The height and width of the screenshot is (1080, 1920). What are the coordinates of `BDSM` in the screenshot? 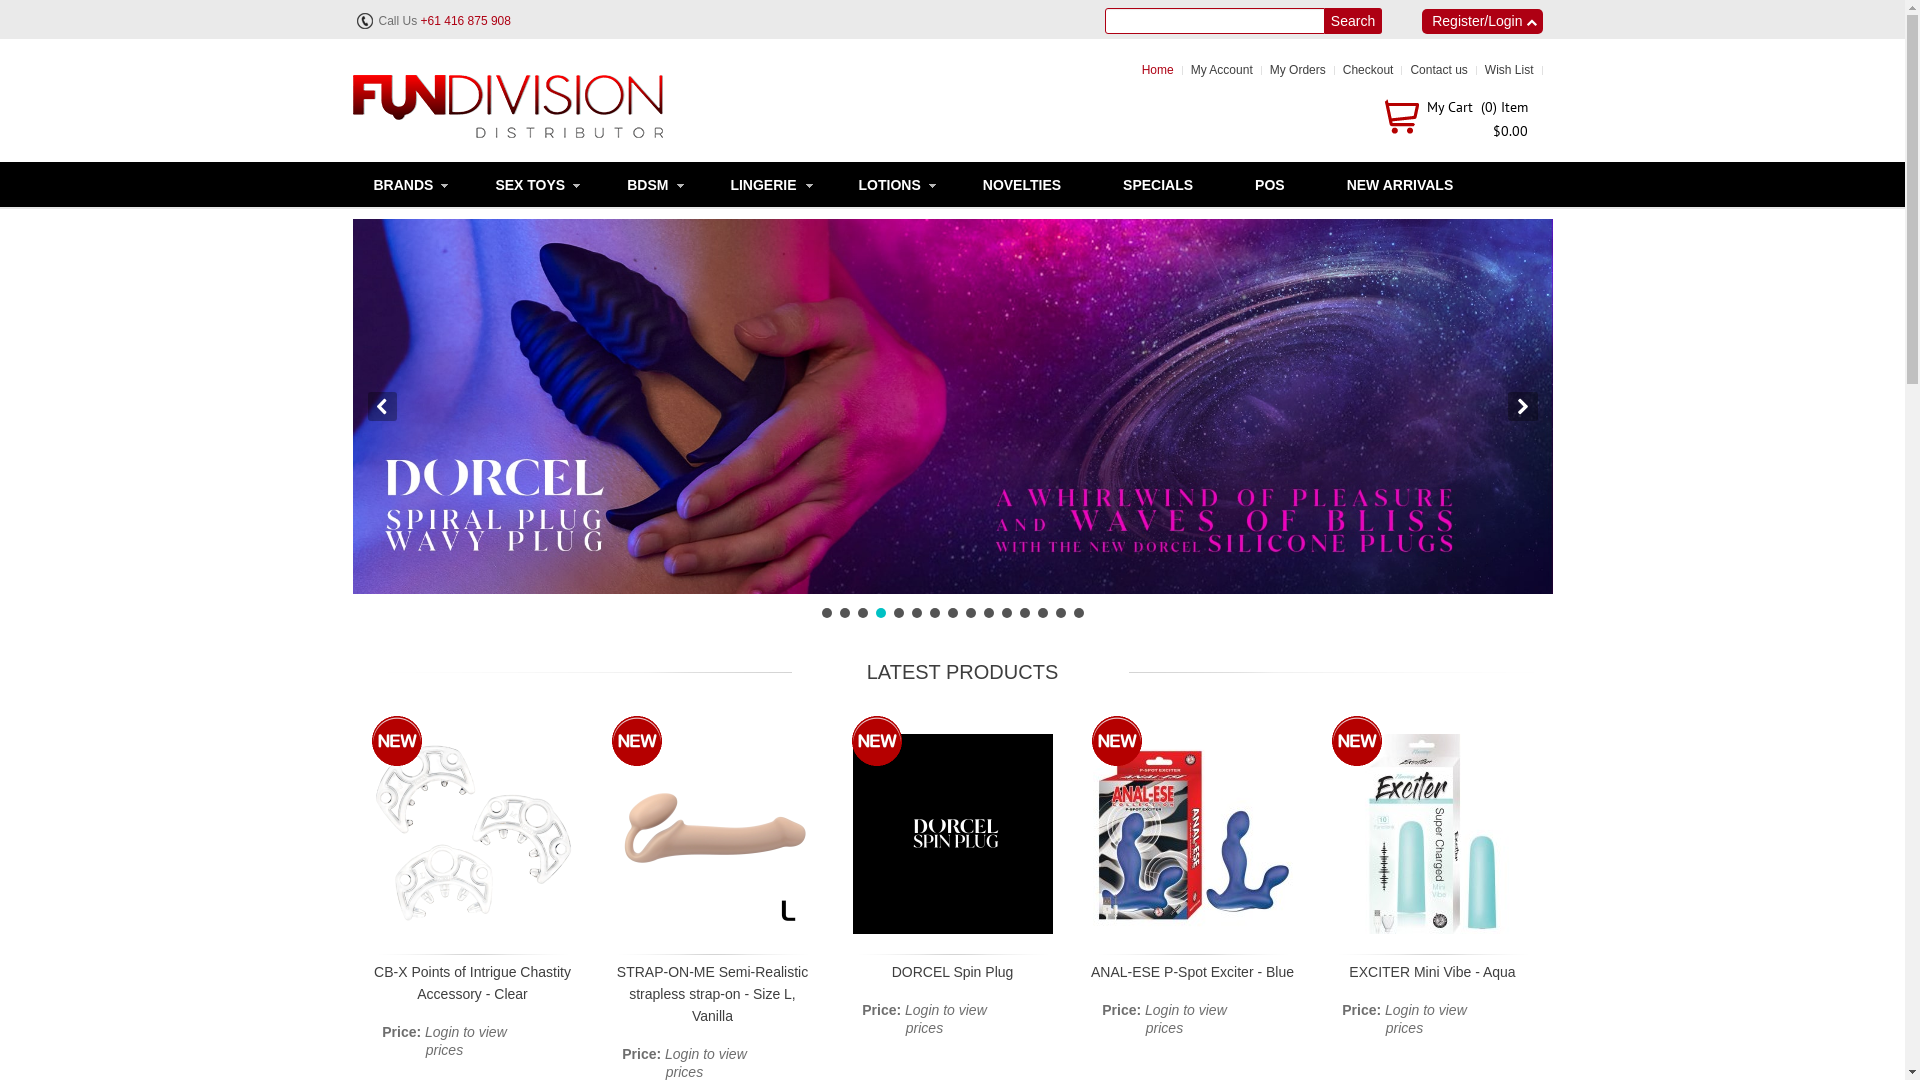 It's located at (648, 185).